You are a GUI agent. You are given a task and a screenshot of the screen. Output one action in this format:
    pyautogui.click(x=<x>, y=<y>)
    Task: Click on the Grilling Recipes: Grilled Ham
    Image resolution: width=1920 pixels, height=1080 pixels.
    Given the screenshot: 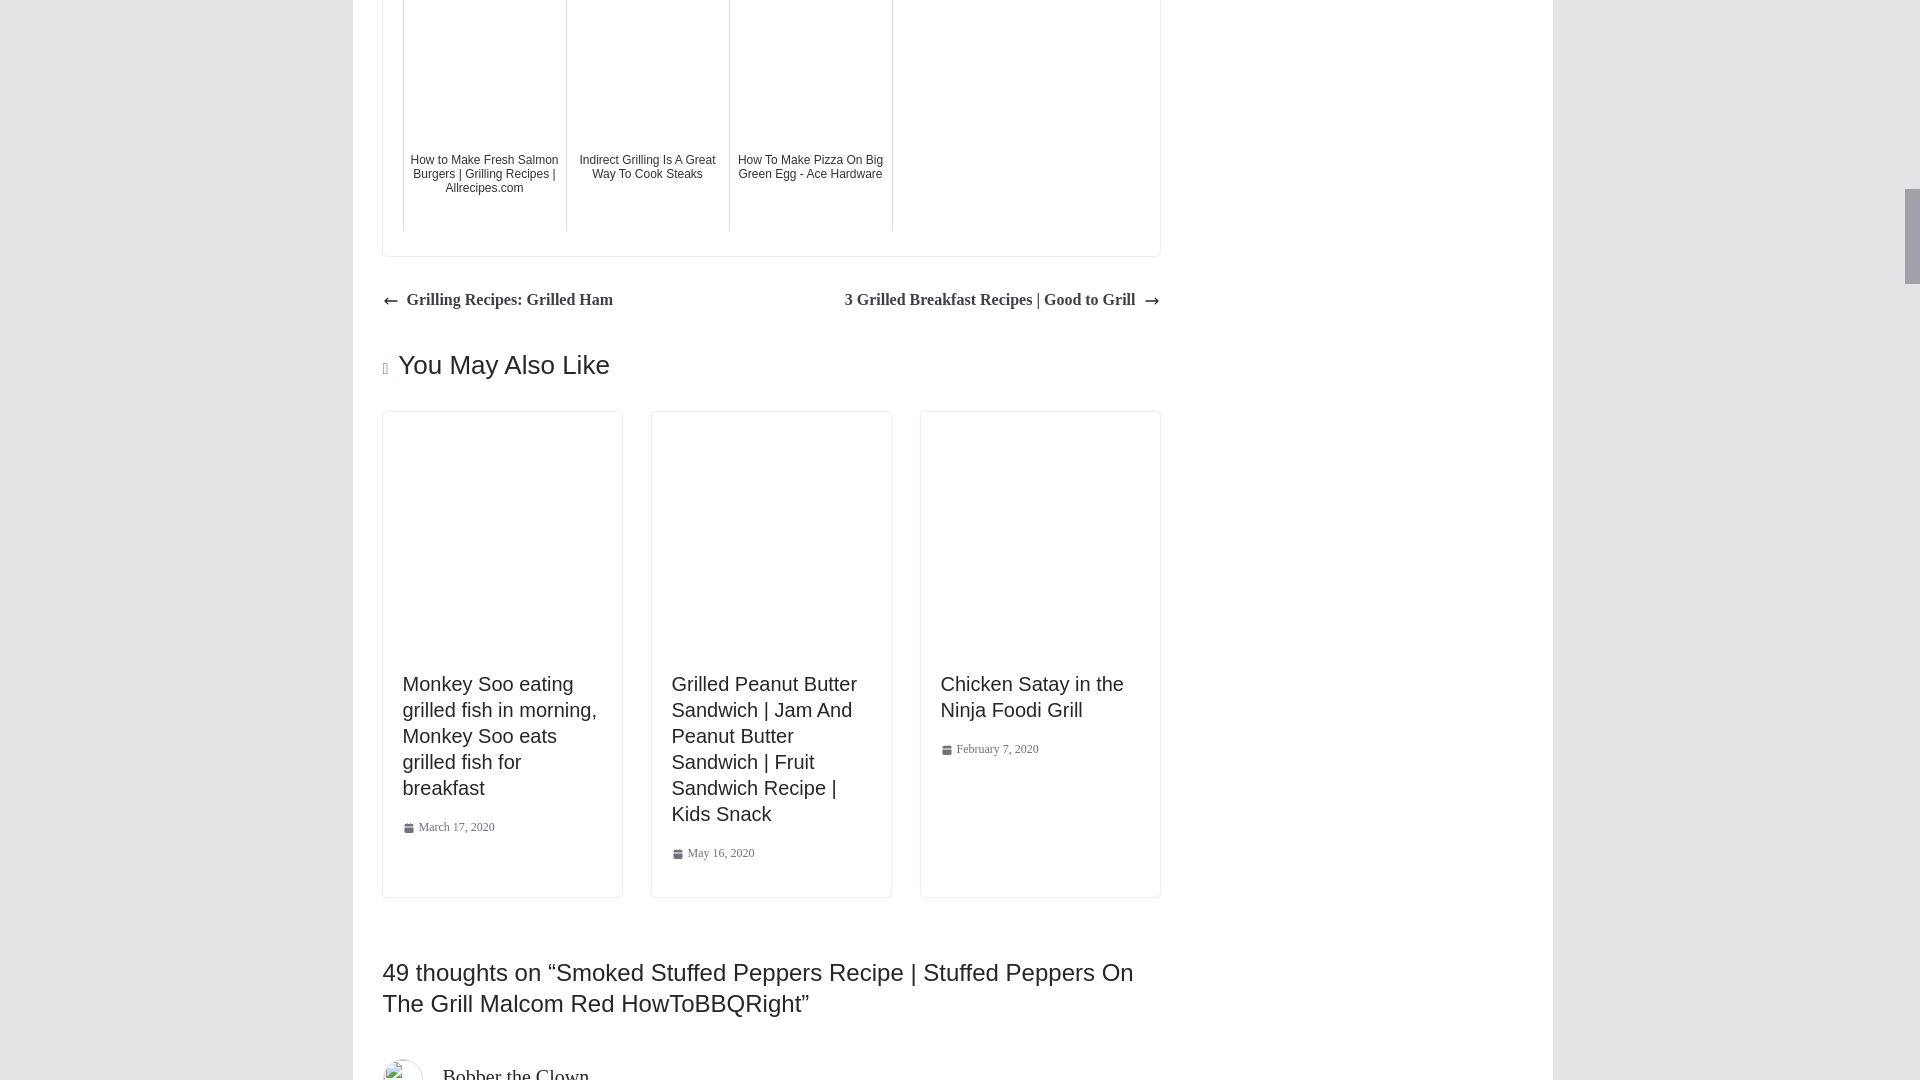 What is the action you would take?
    pyautogui.click(x=497, y=300)
    